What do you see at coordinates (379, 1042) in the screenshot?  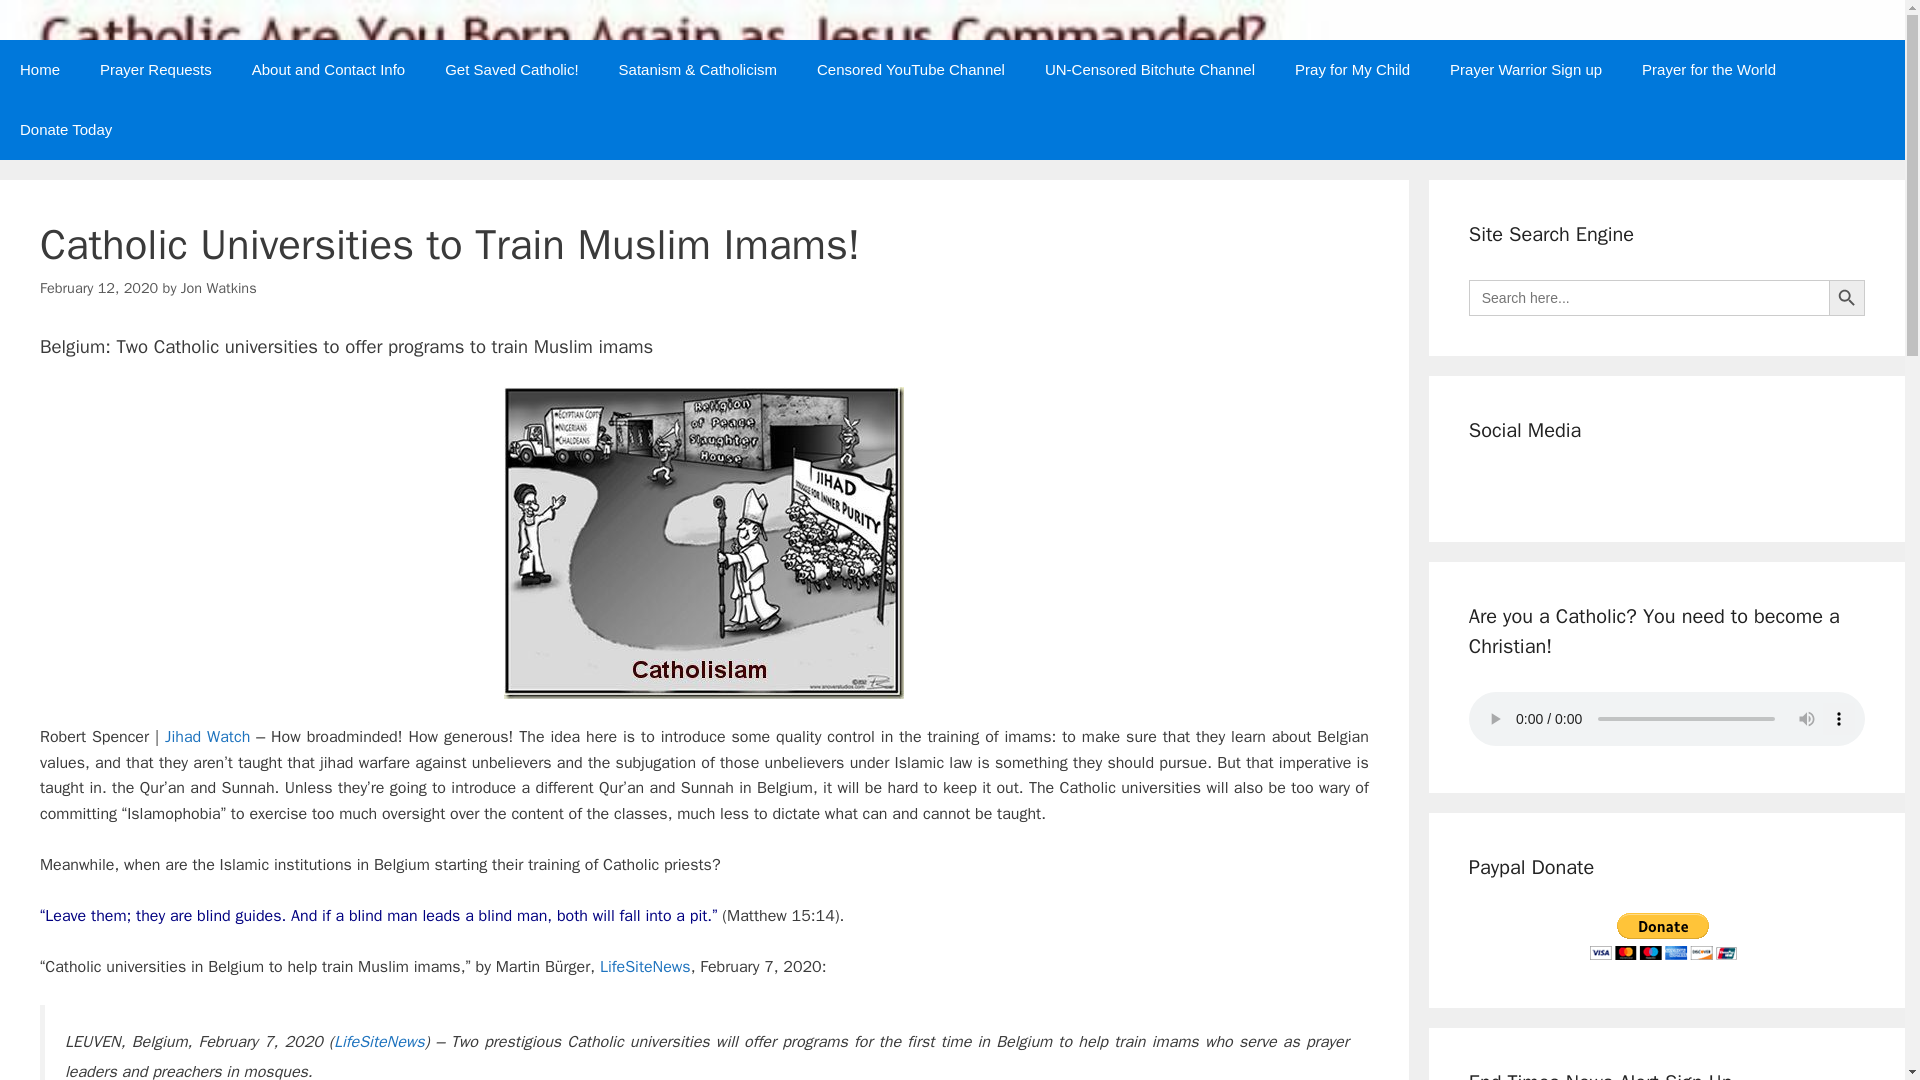 I see `LifeSiteNews` at bounding box center [379, 1042].